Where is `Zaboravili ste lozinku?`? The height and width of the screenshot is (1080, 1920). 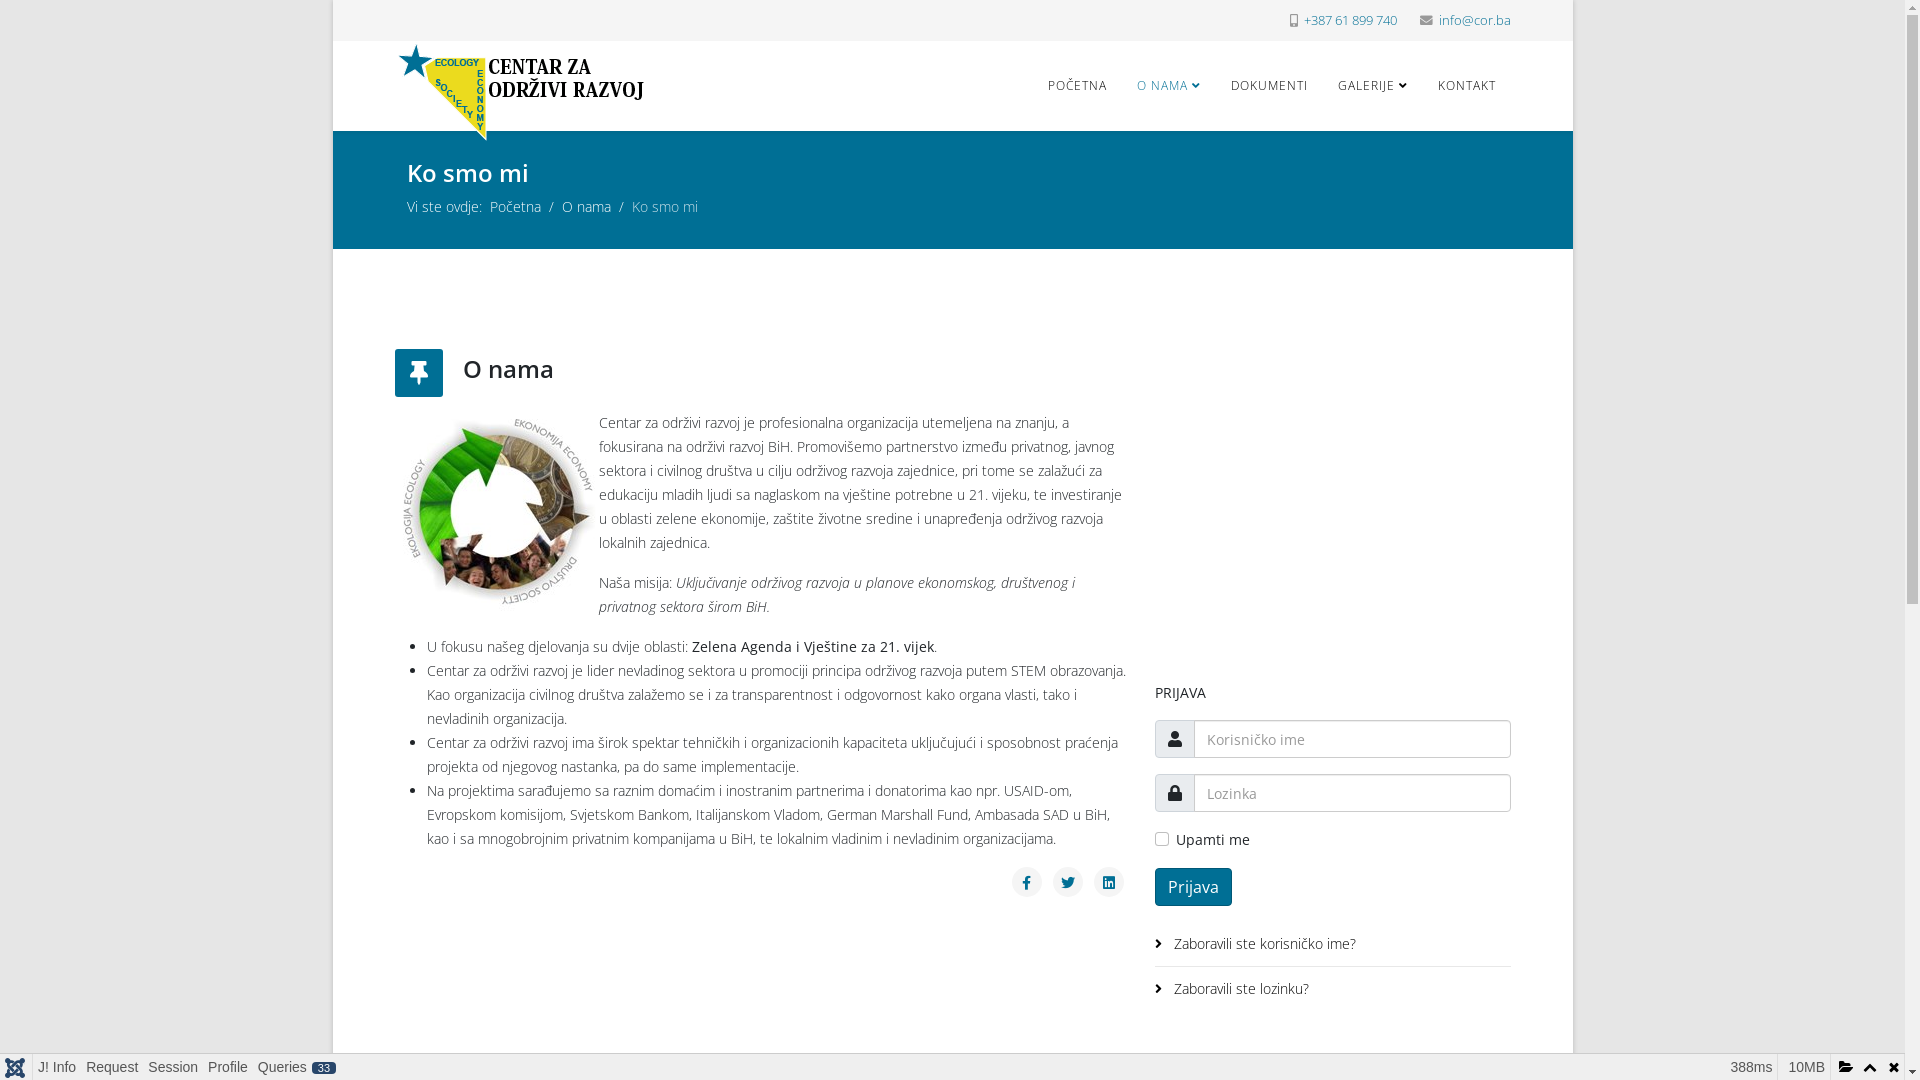
Zaboravili ste lozinku? is located at coordinates (1332, 989).